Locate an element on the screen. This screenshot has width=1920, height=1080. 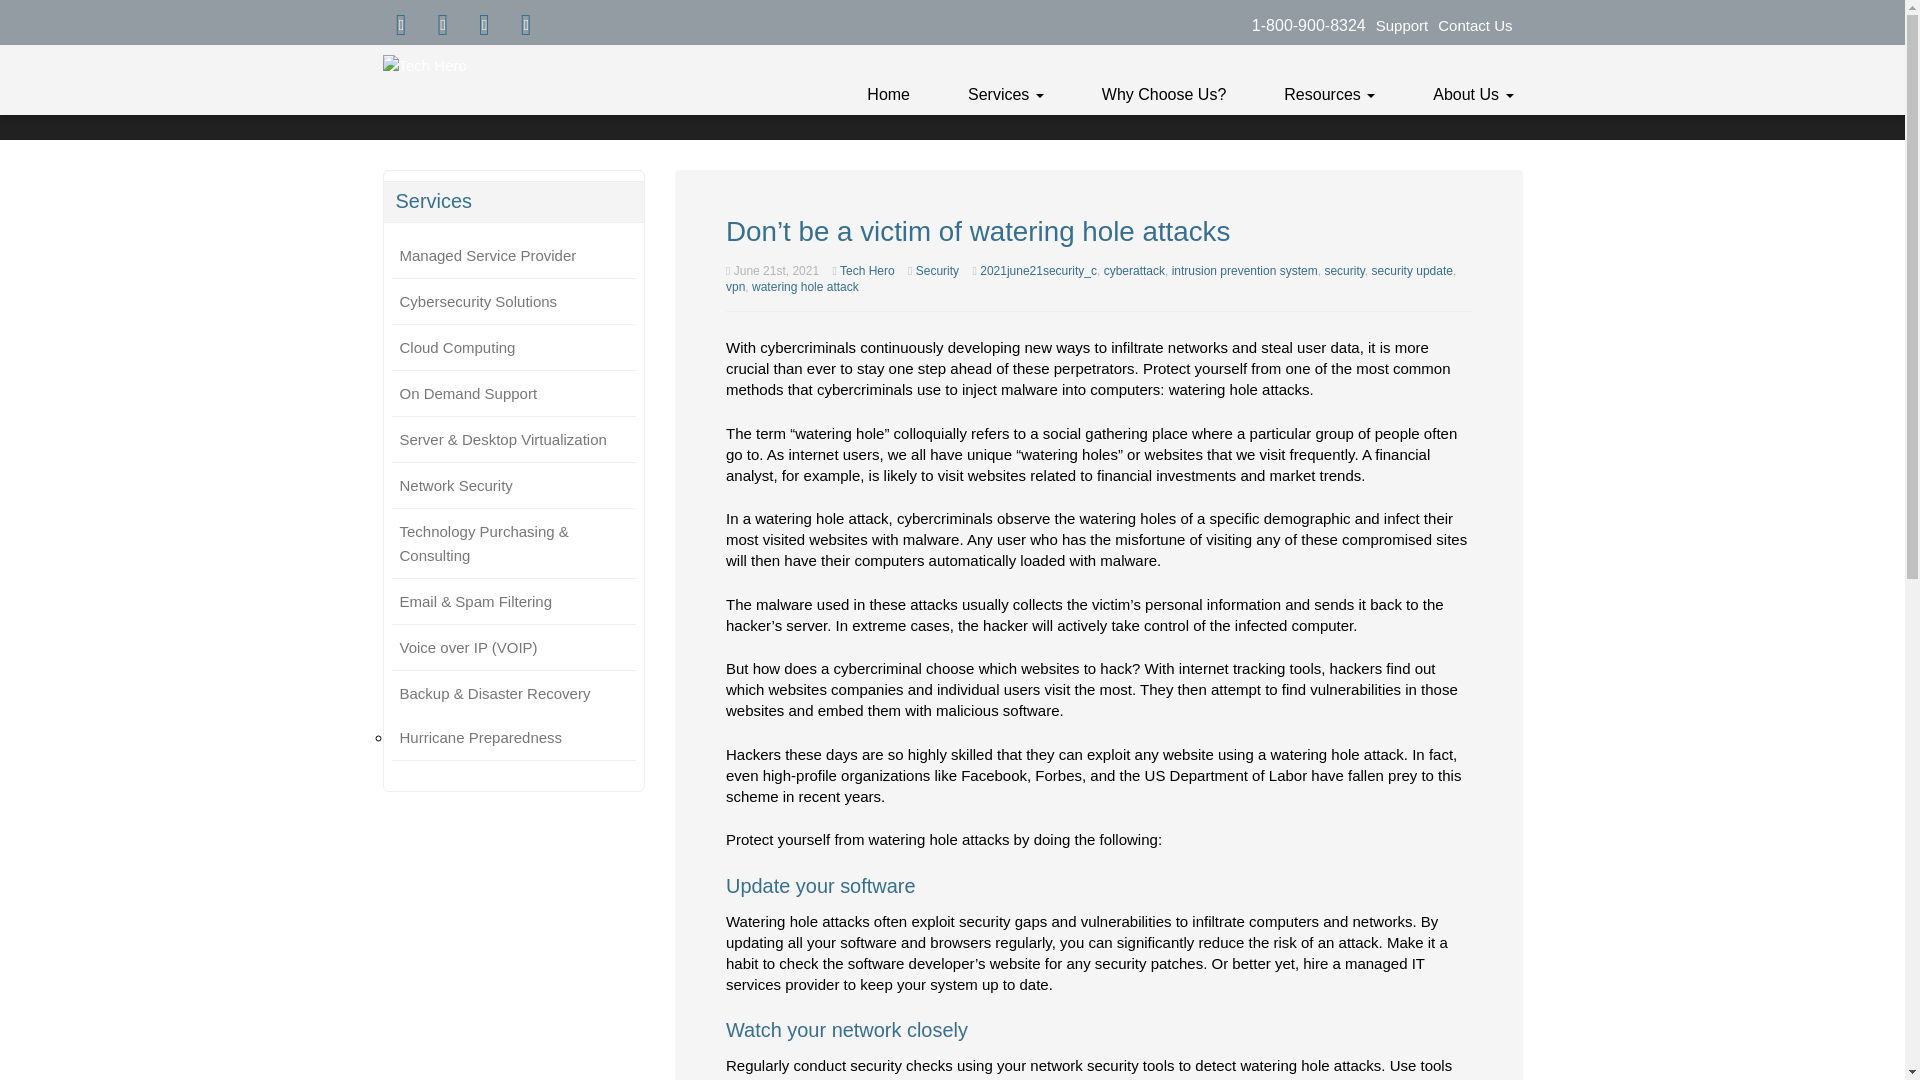
Contact Us is located at coordinates (1475, 25).